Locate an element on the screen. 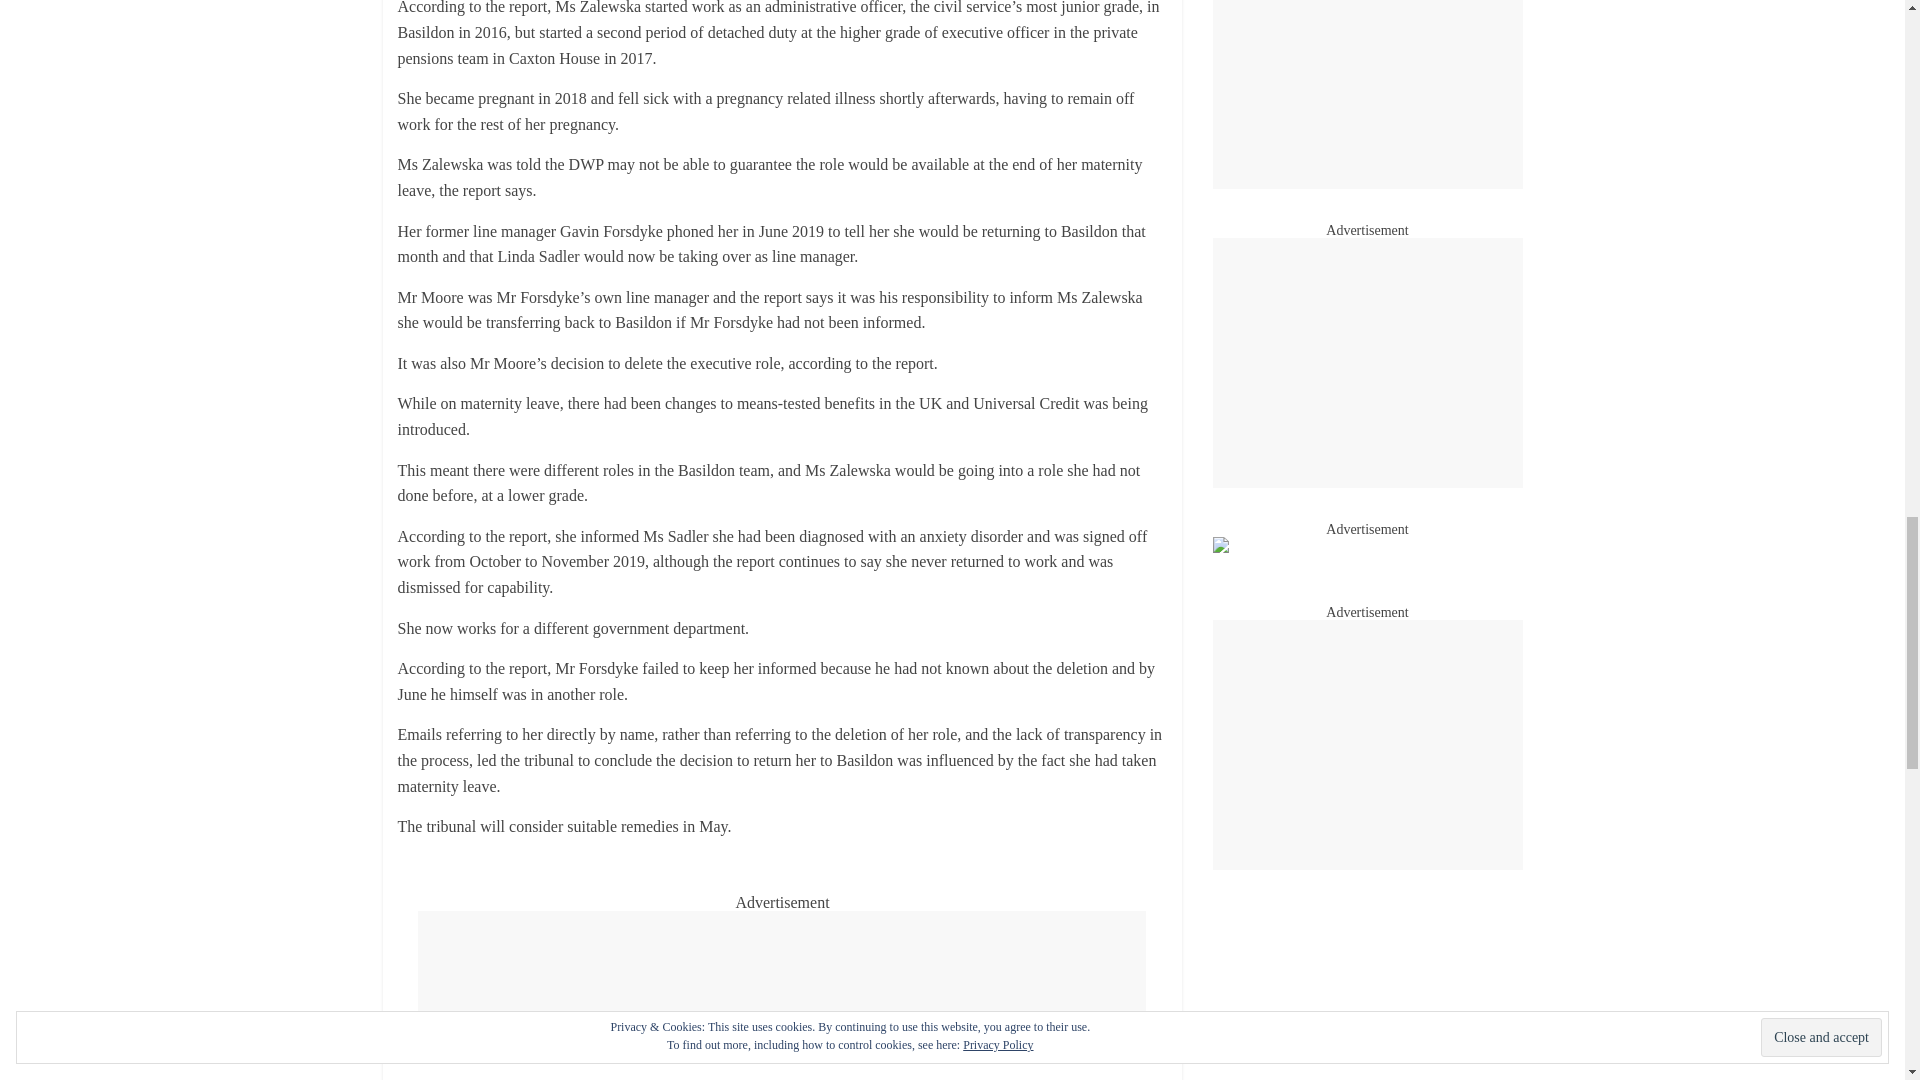  Print this Page is located at coordinates (1002, 1034).